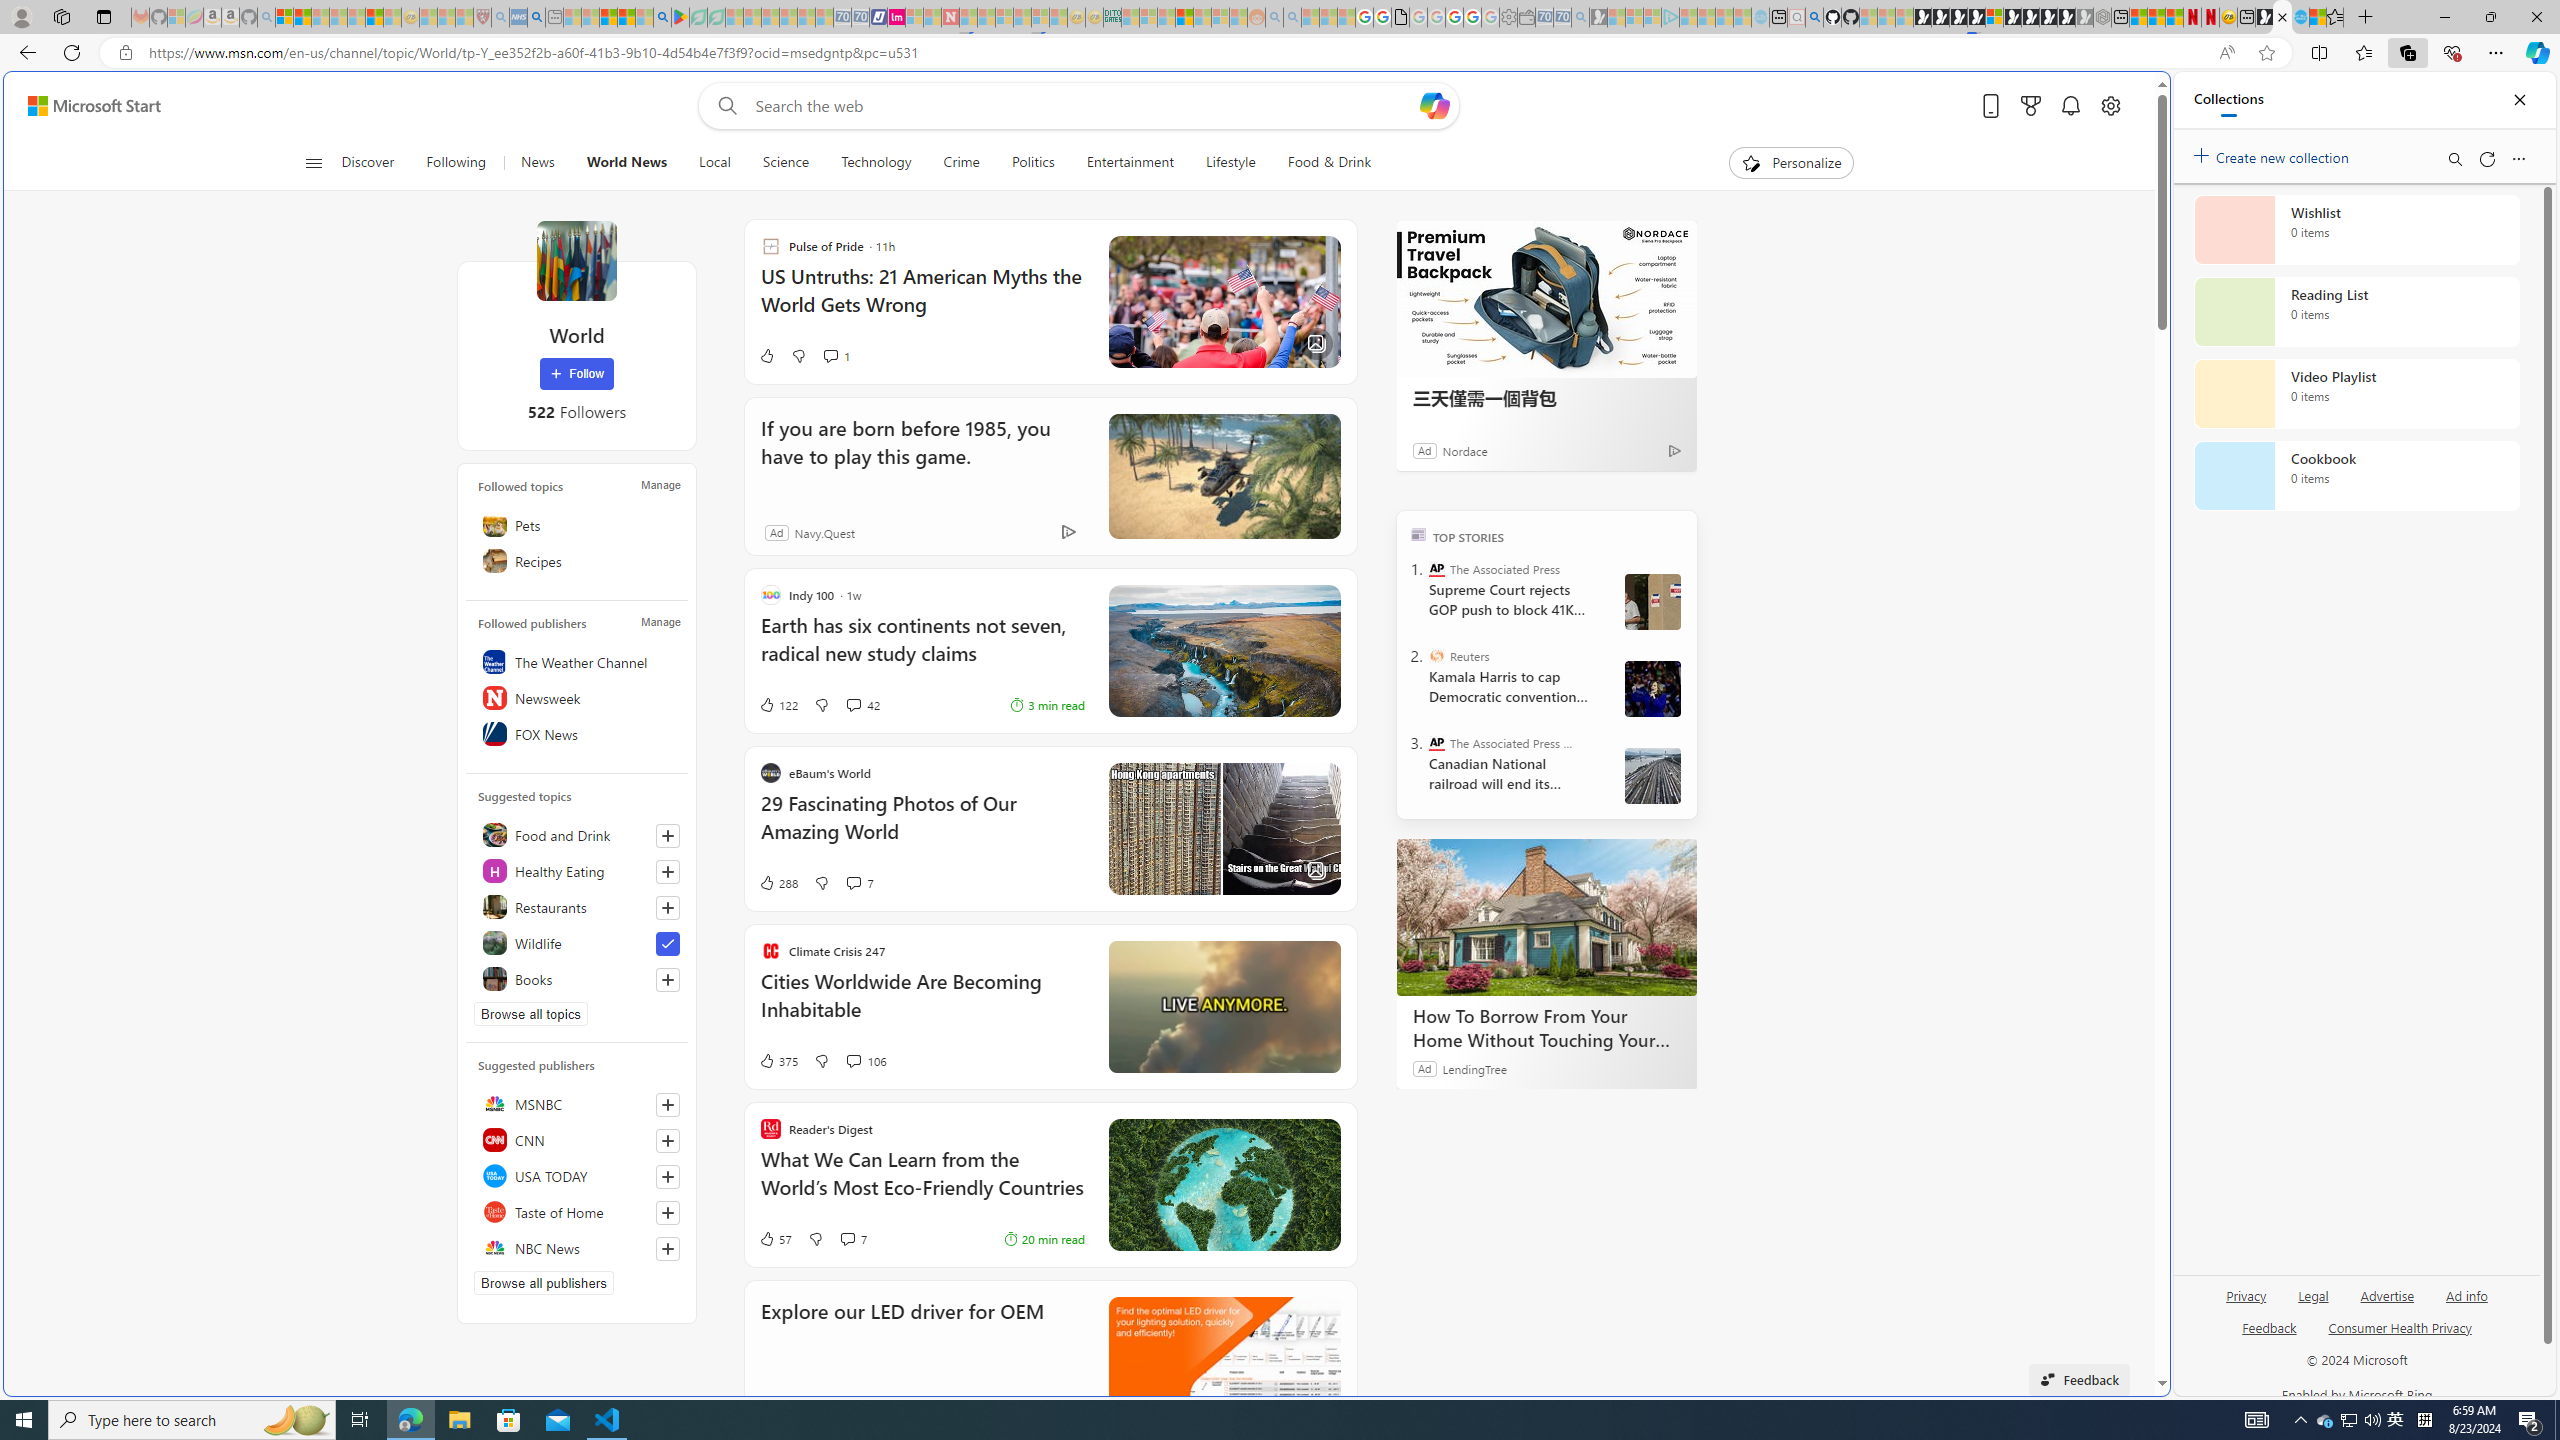 The height and width of the screenshot is (1440, 2560). Describe the element at coordinates (1418, 533) in the screenshot. I see `TOP` at that location.